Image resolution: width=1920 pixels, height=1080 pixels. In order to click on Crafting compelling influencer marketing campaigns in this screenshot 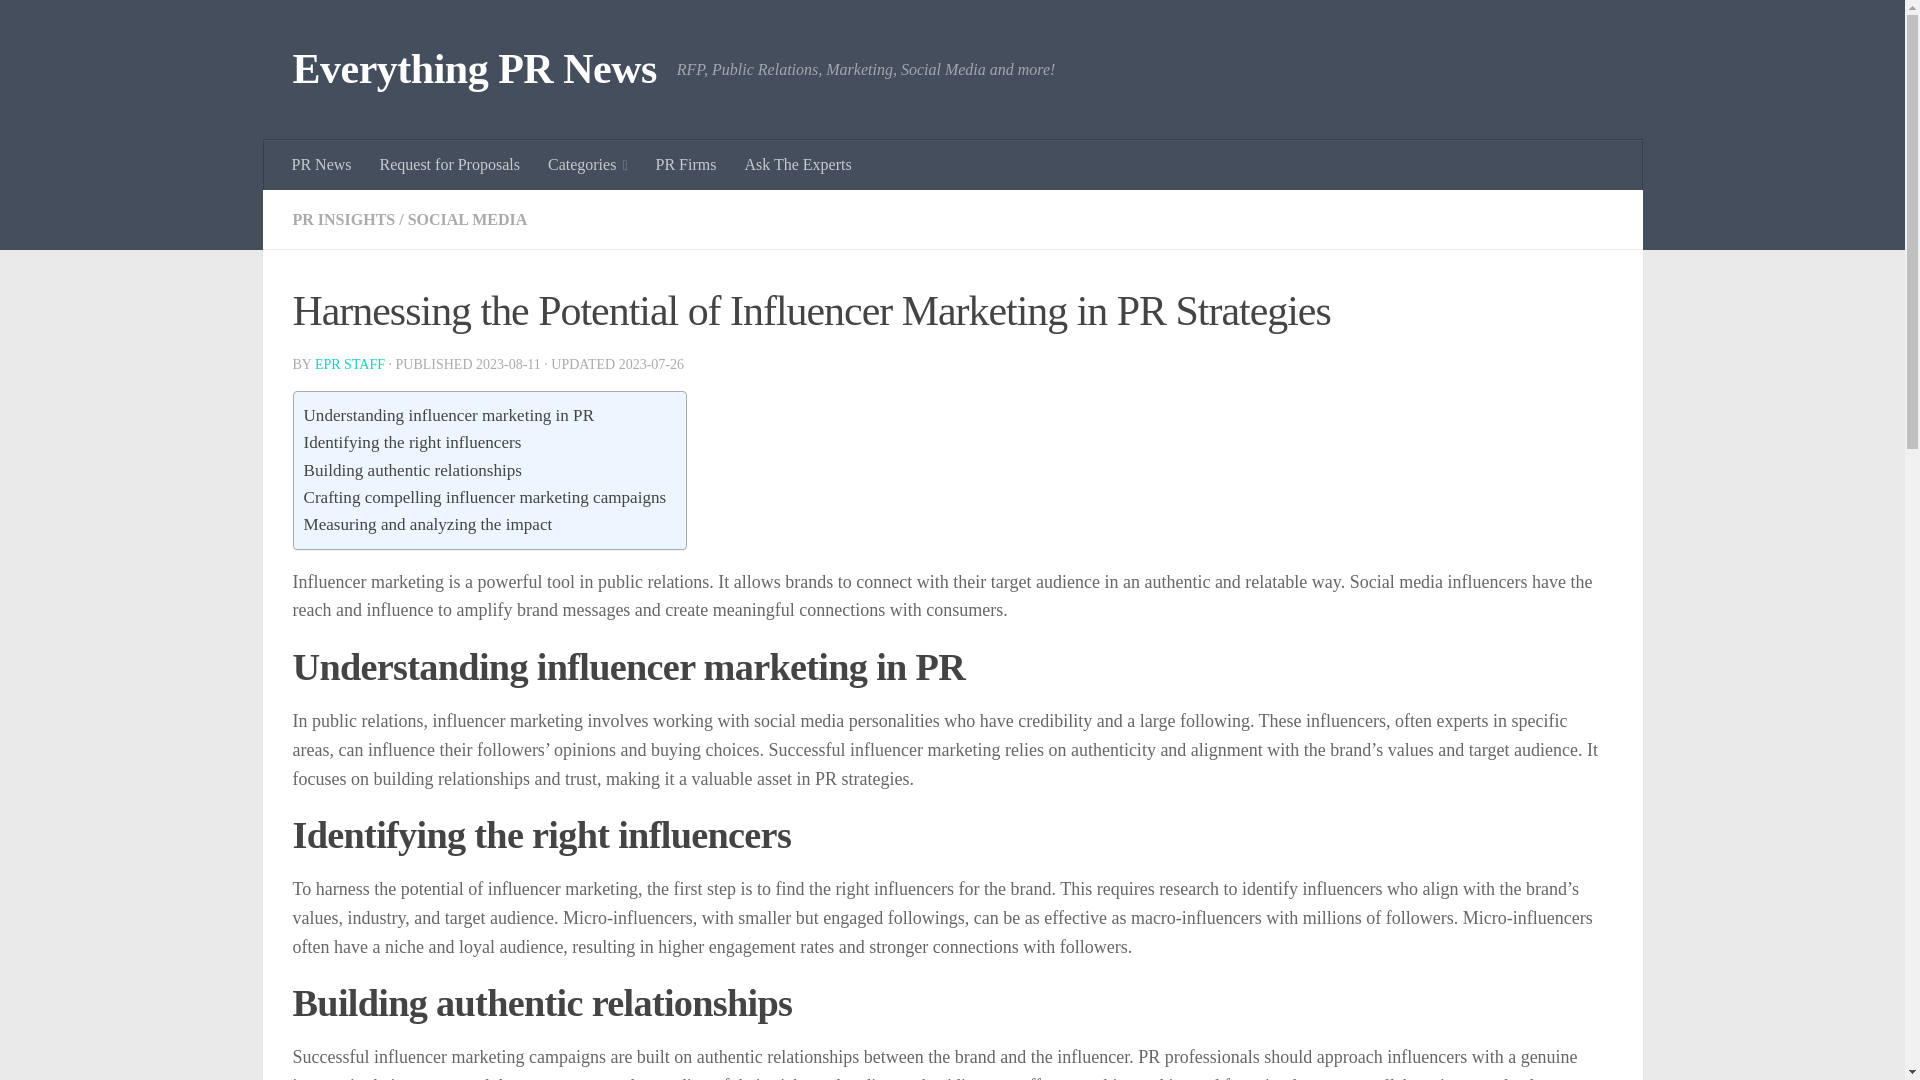, I will do `click(484, 496)`.